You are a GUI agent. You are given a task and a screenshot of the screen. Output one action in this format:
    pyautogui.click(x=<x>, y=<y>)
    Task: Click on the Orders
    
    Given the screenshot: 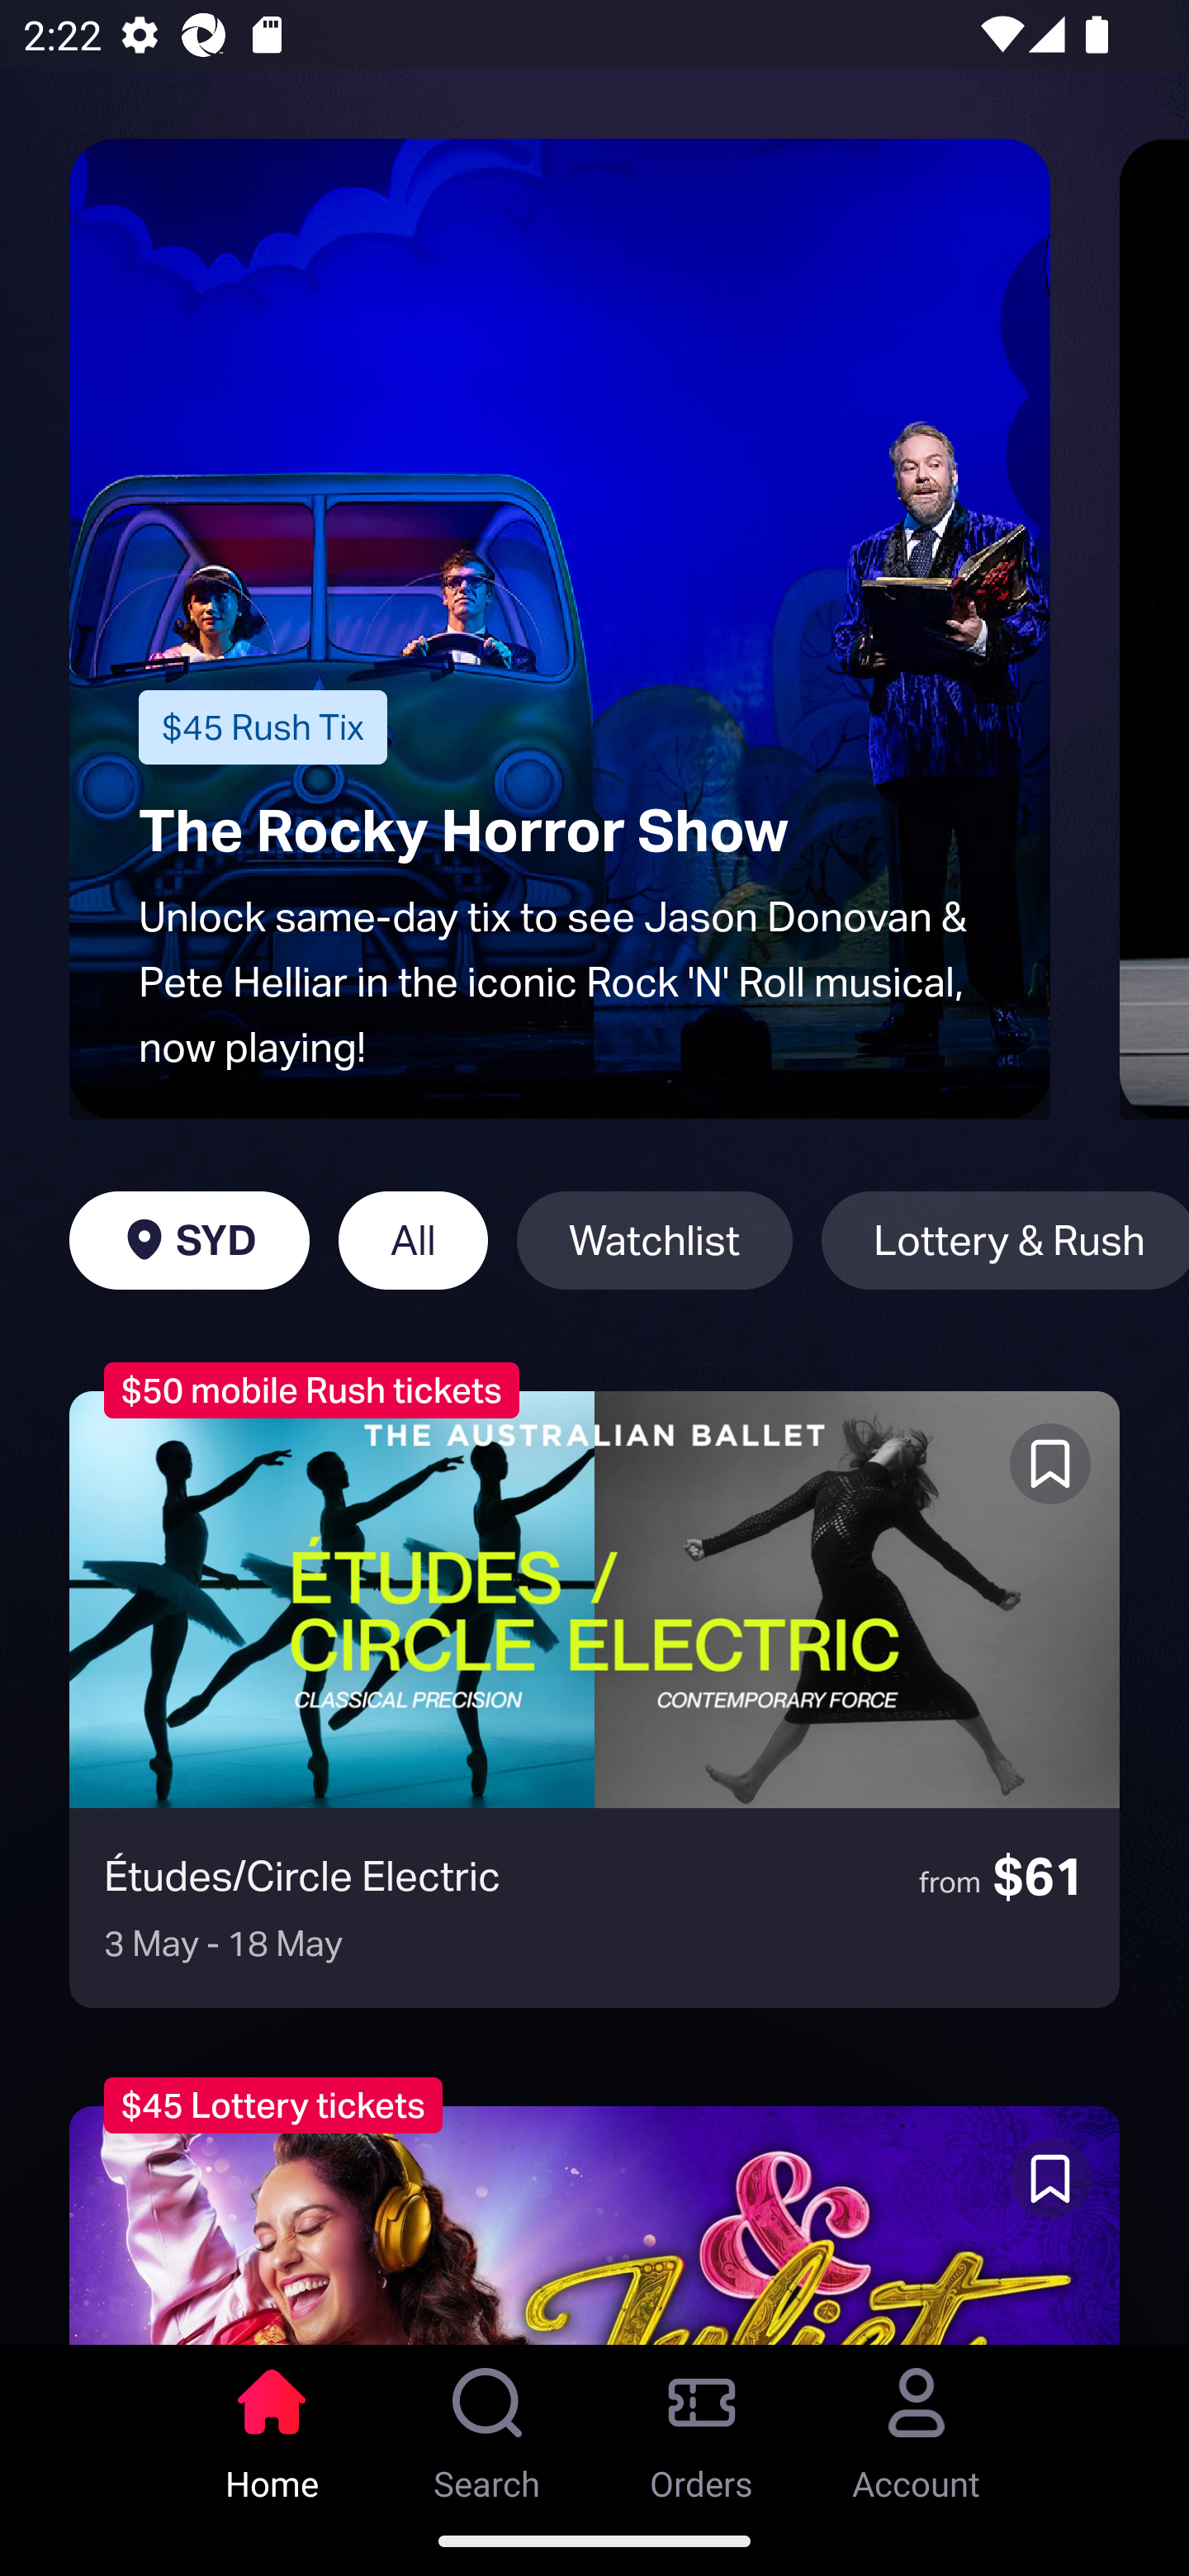 What is the action you would take?
    pyautogui.click(x=702, y=2425)
    